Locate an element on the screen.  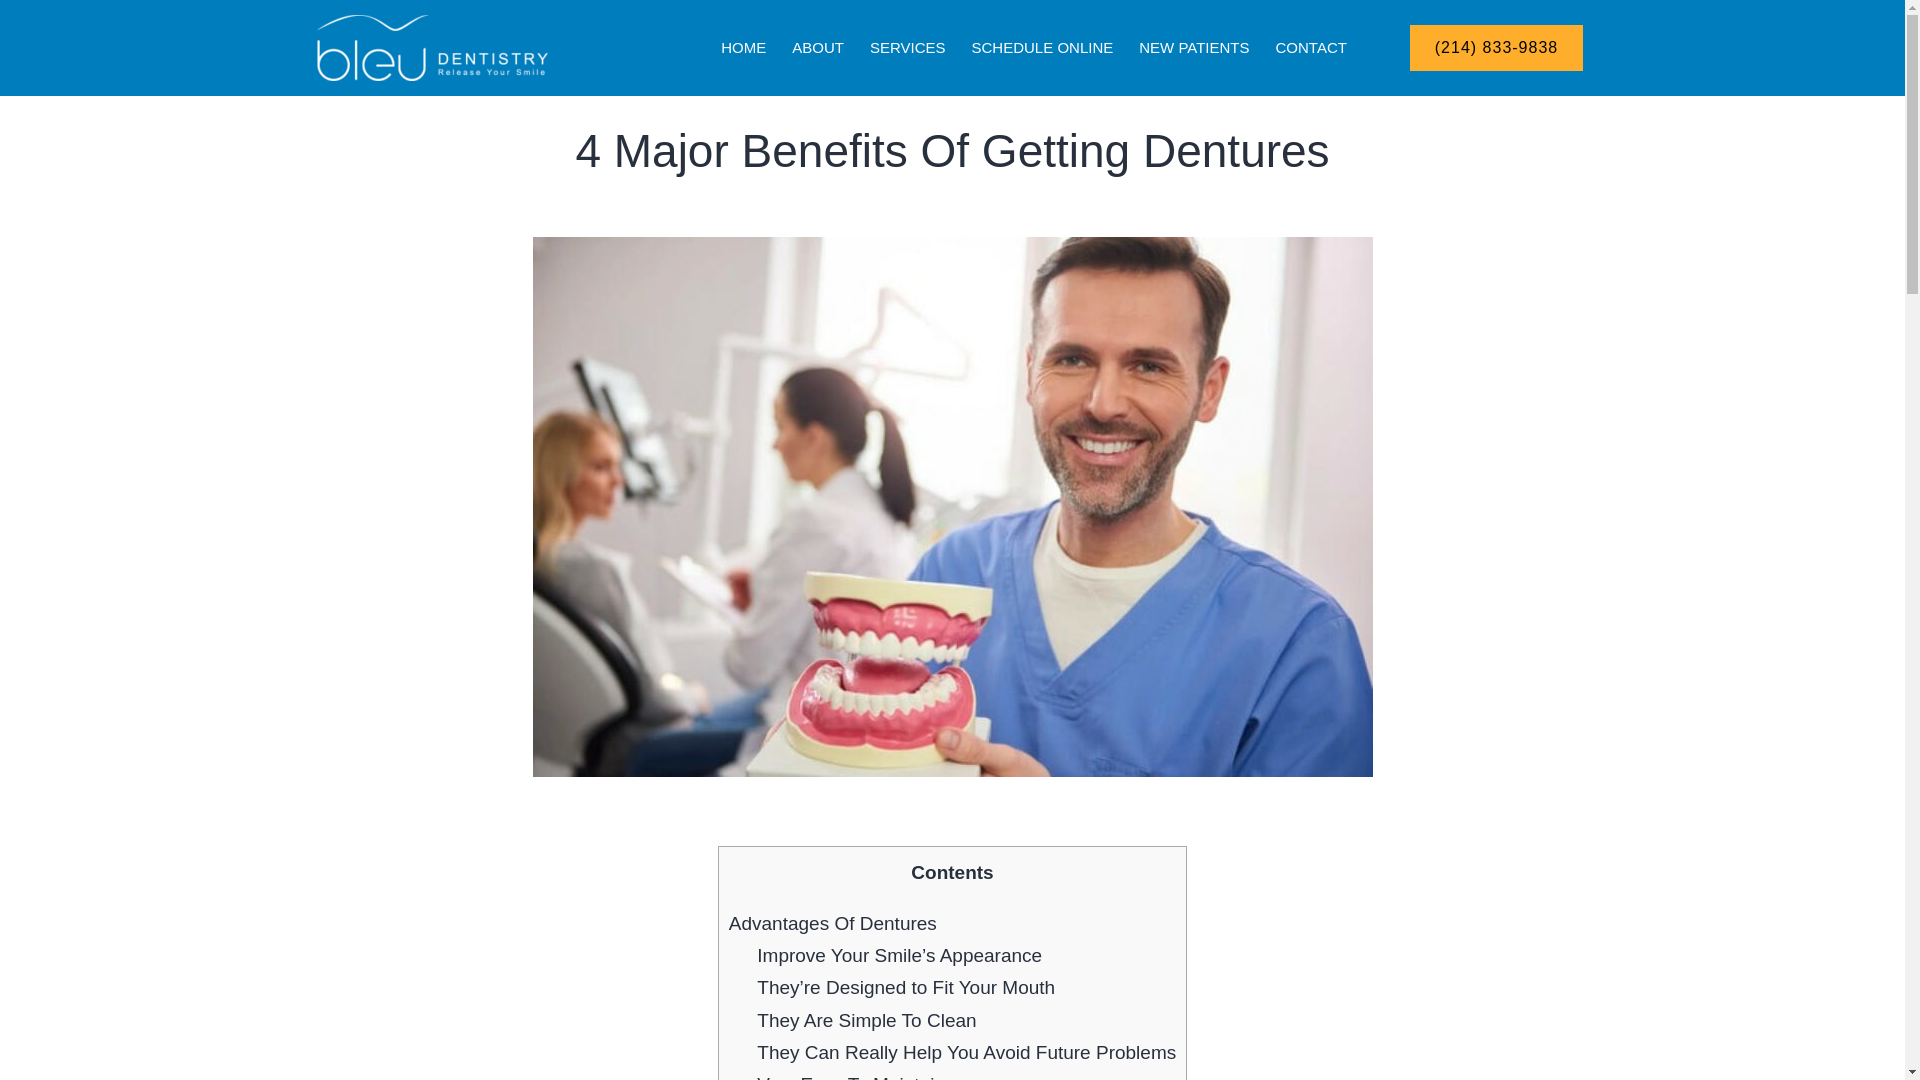
NEW PATIENTS is located at coordinates (1194, 48).